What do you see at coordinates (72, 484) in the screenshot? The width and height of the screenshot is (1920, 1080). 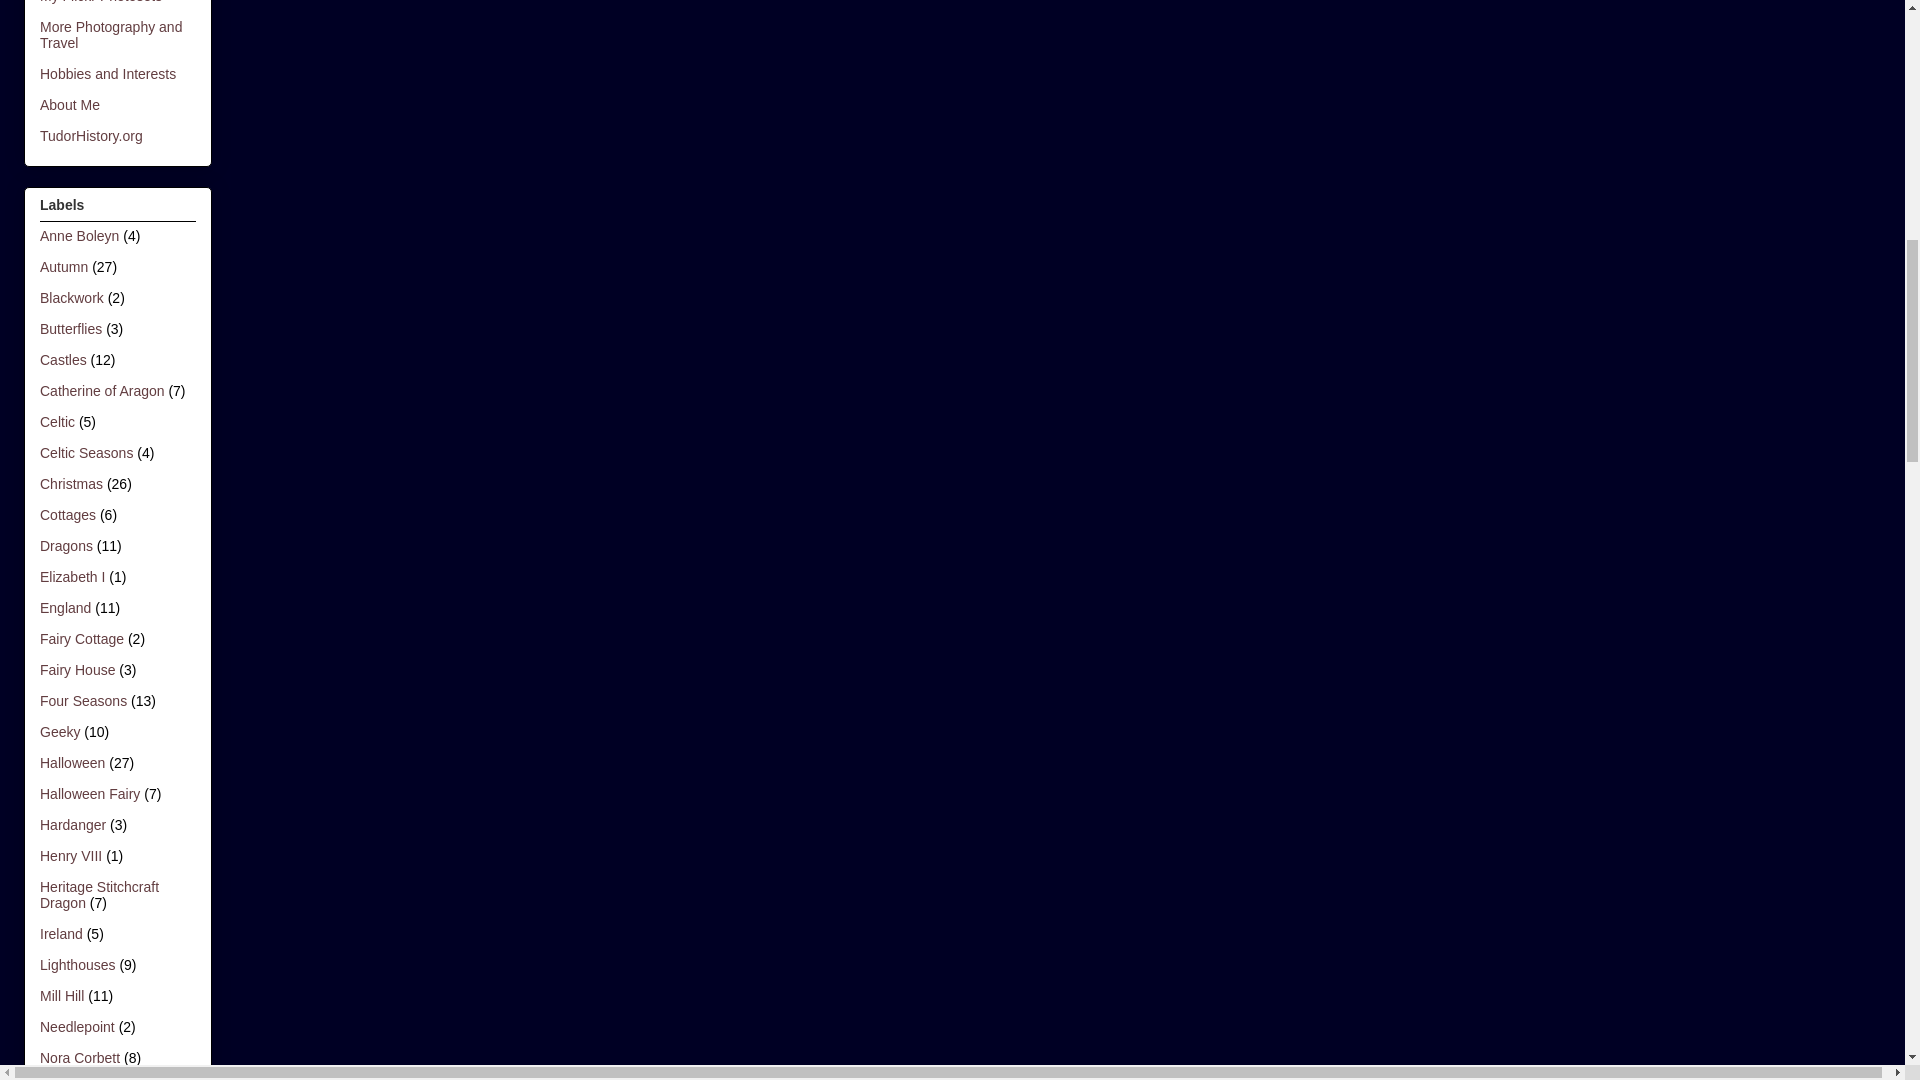 I see `Christmas` at bounding box center [72, 484].